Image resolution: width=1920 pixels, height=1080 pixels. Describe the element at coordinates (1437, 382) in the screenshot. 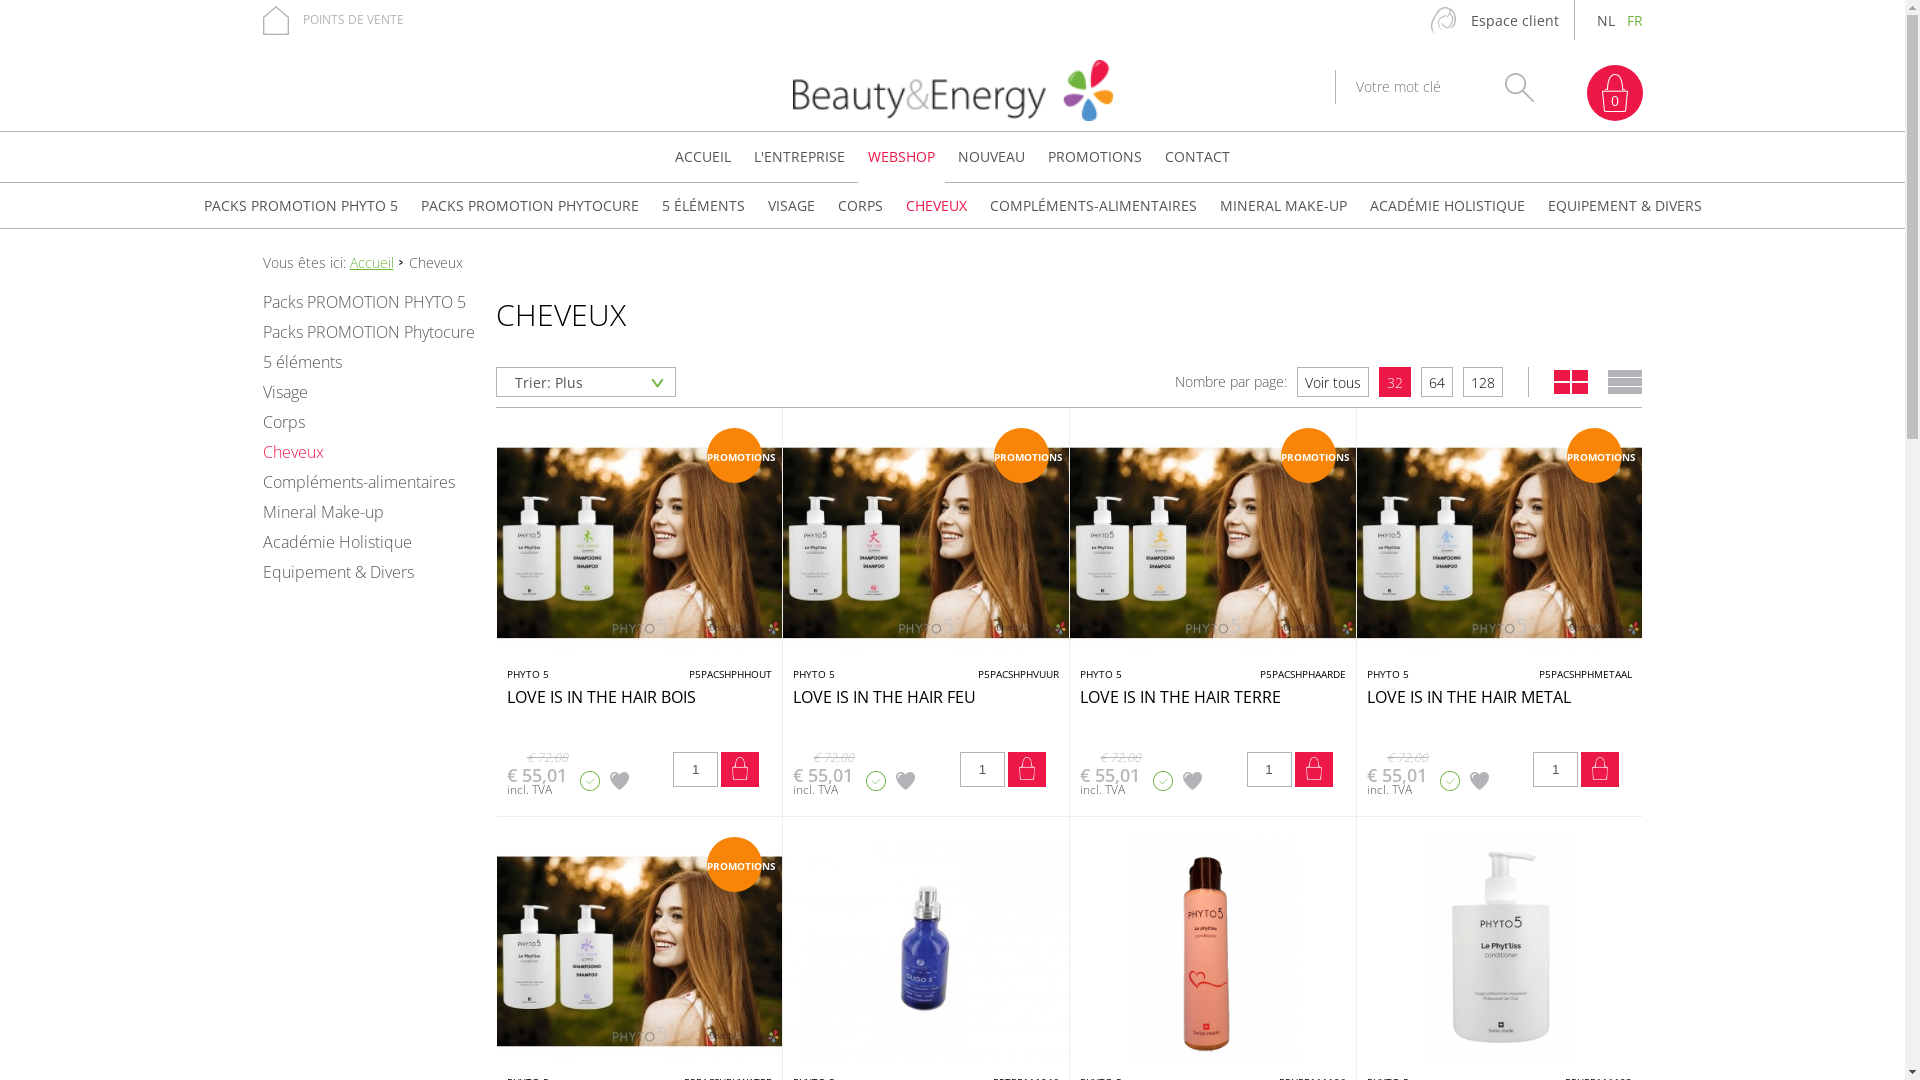

I see `64` at that location.